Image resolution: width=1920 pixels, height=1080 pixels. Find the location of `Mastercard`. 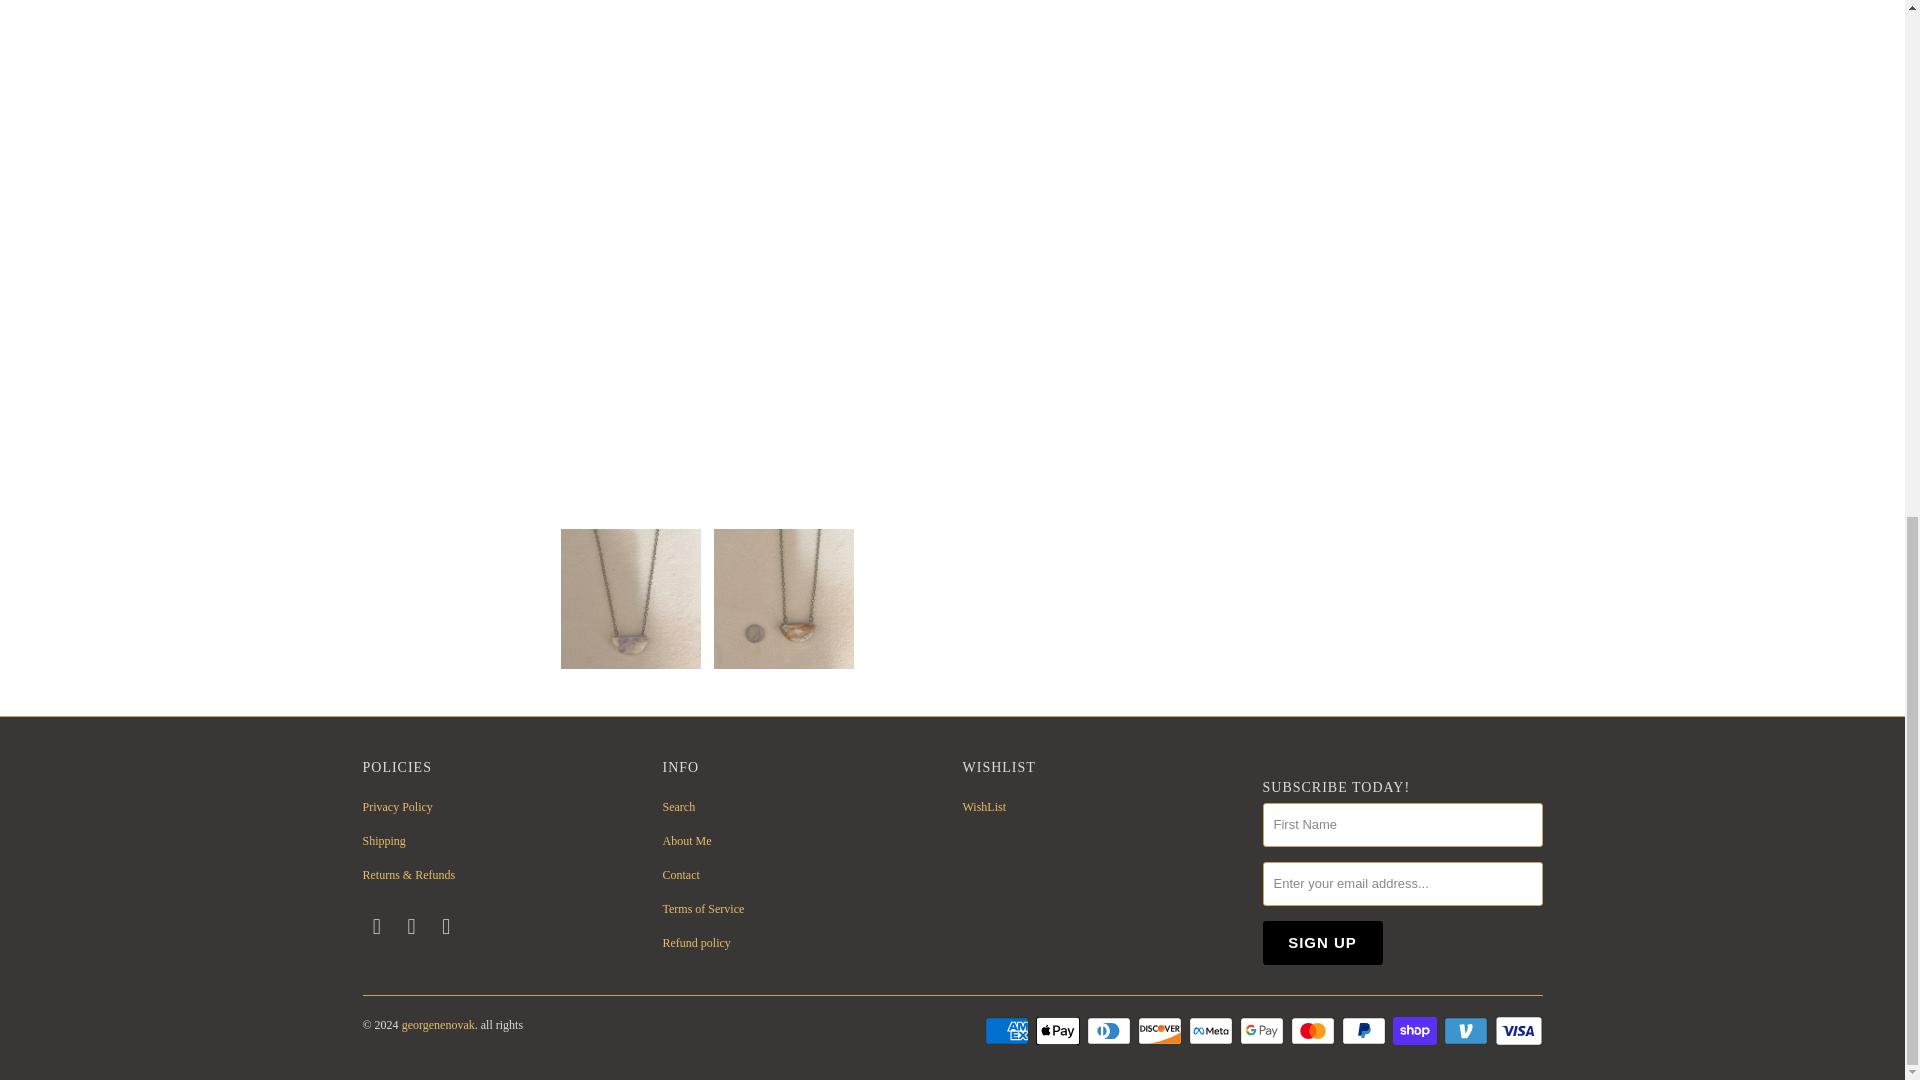

Mastercard is located at coordinates (1314, 1031).